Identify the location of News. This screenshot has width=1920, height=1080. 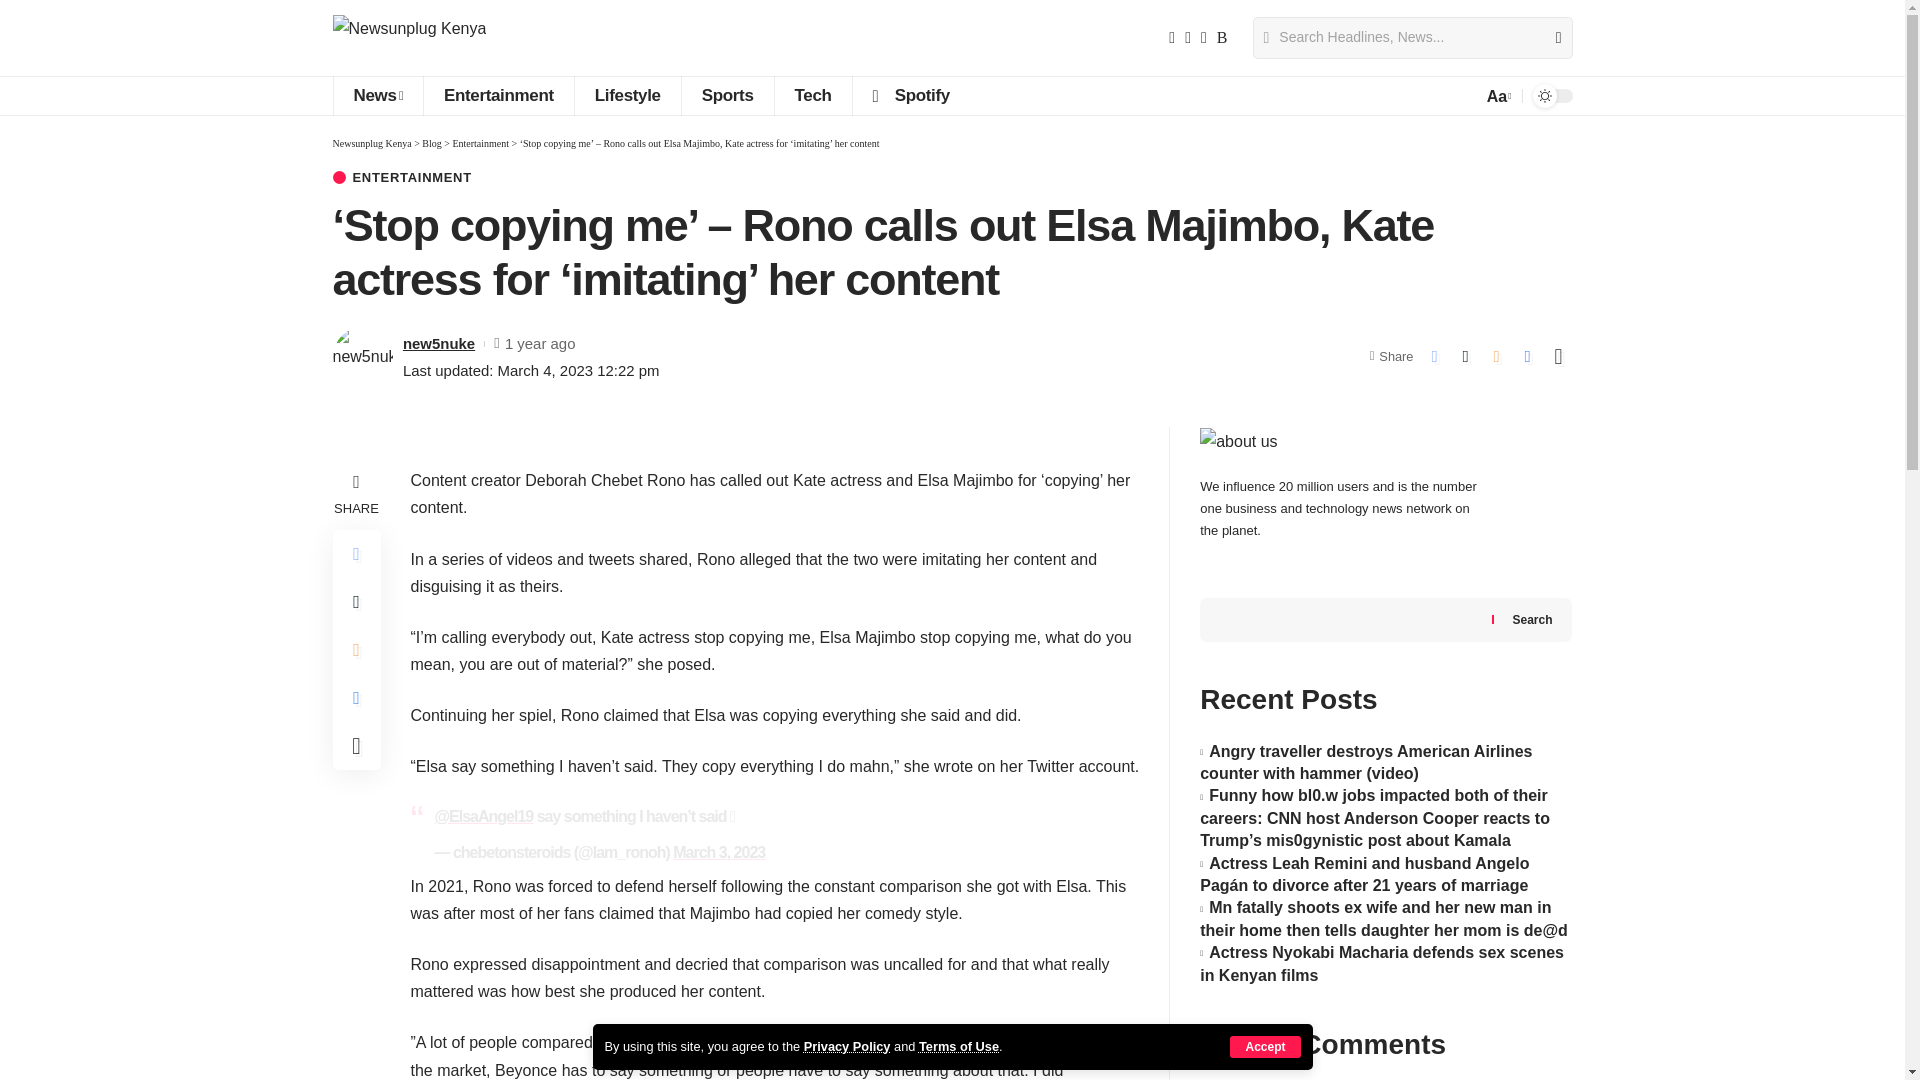
(377, 95).